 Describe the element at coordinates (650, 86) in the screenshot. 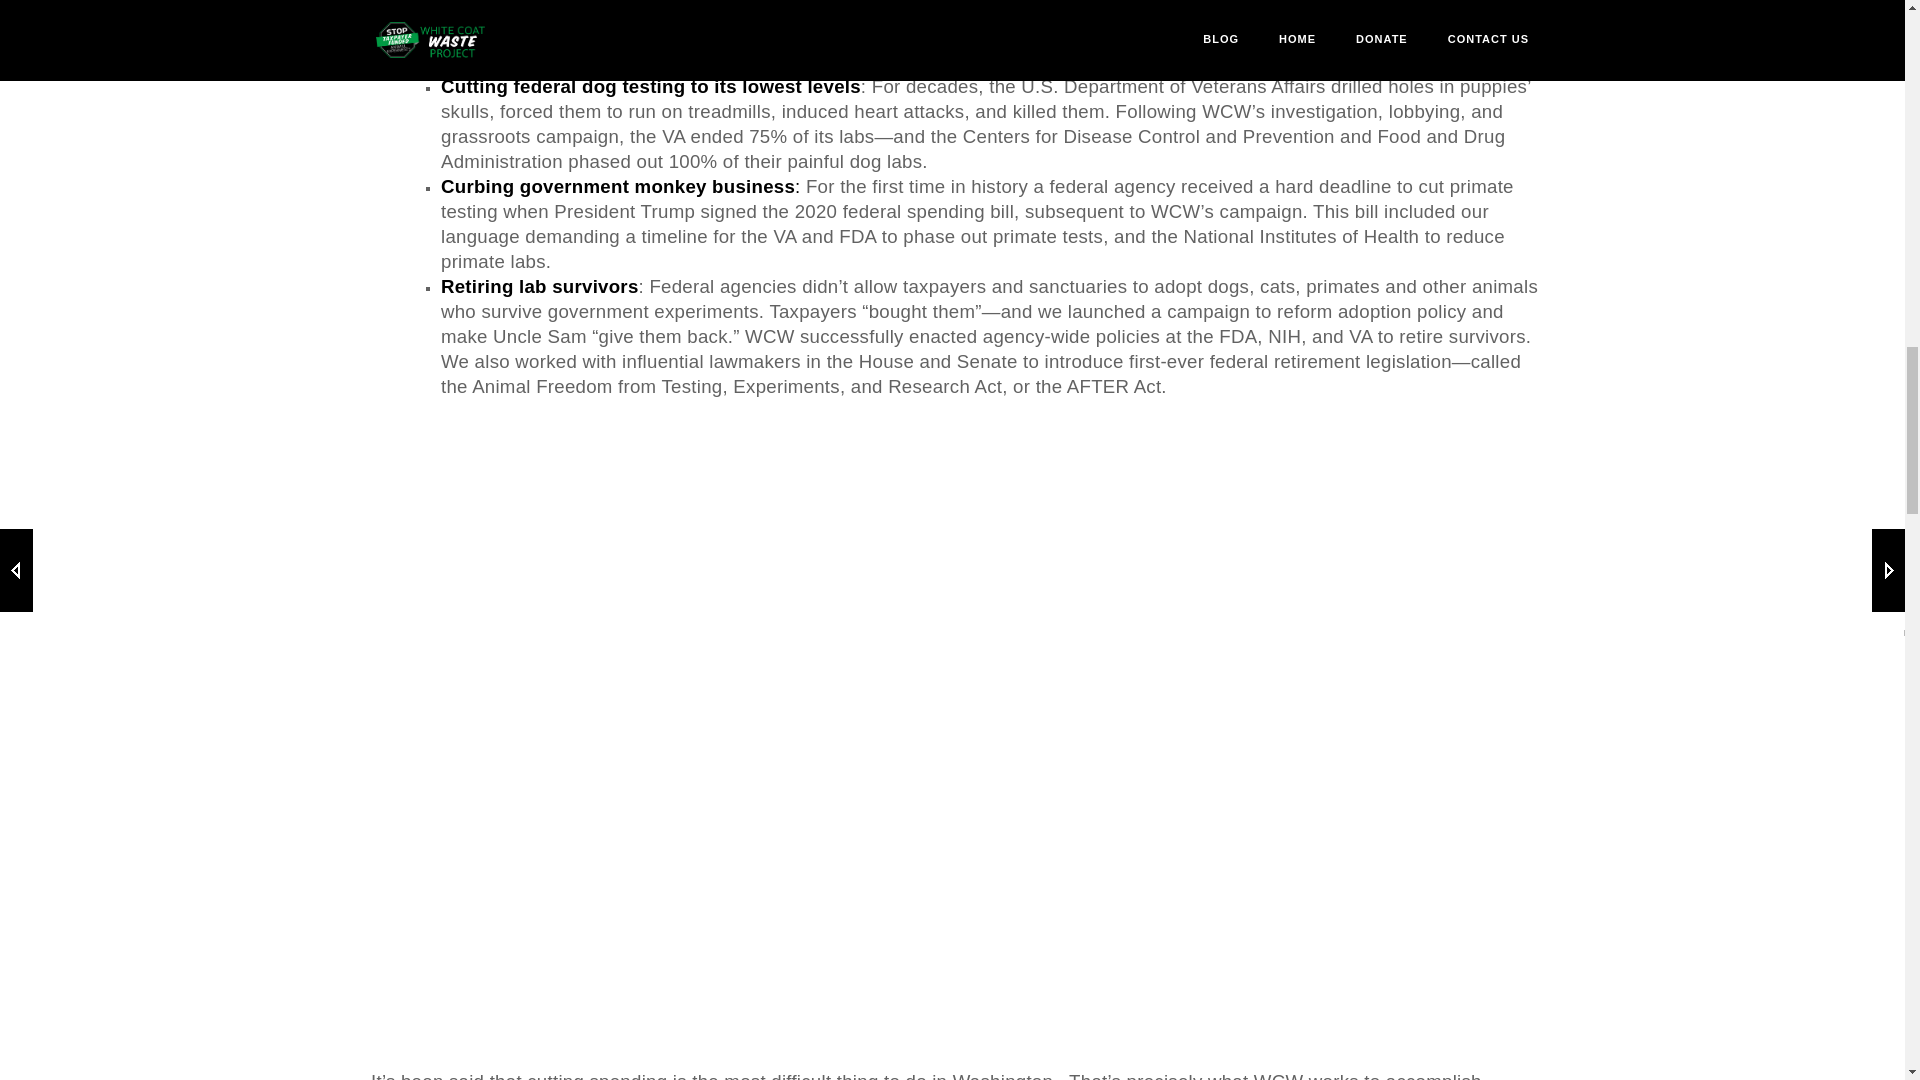

I see `Cutting federal dog testing to its lowest levels` at that location.